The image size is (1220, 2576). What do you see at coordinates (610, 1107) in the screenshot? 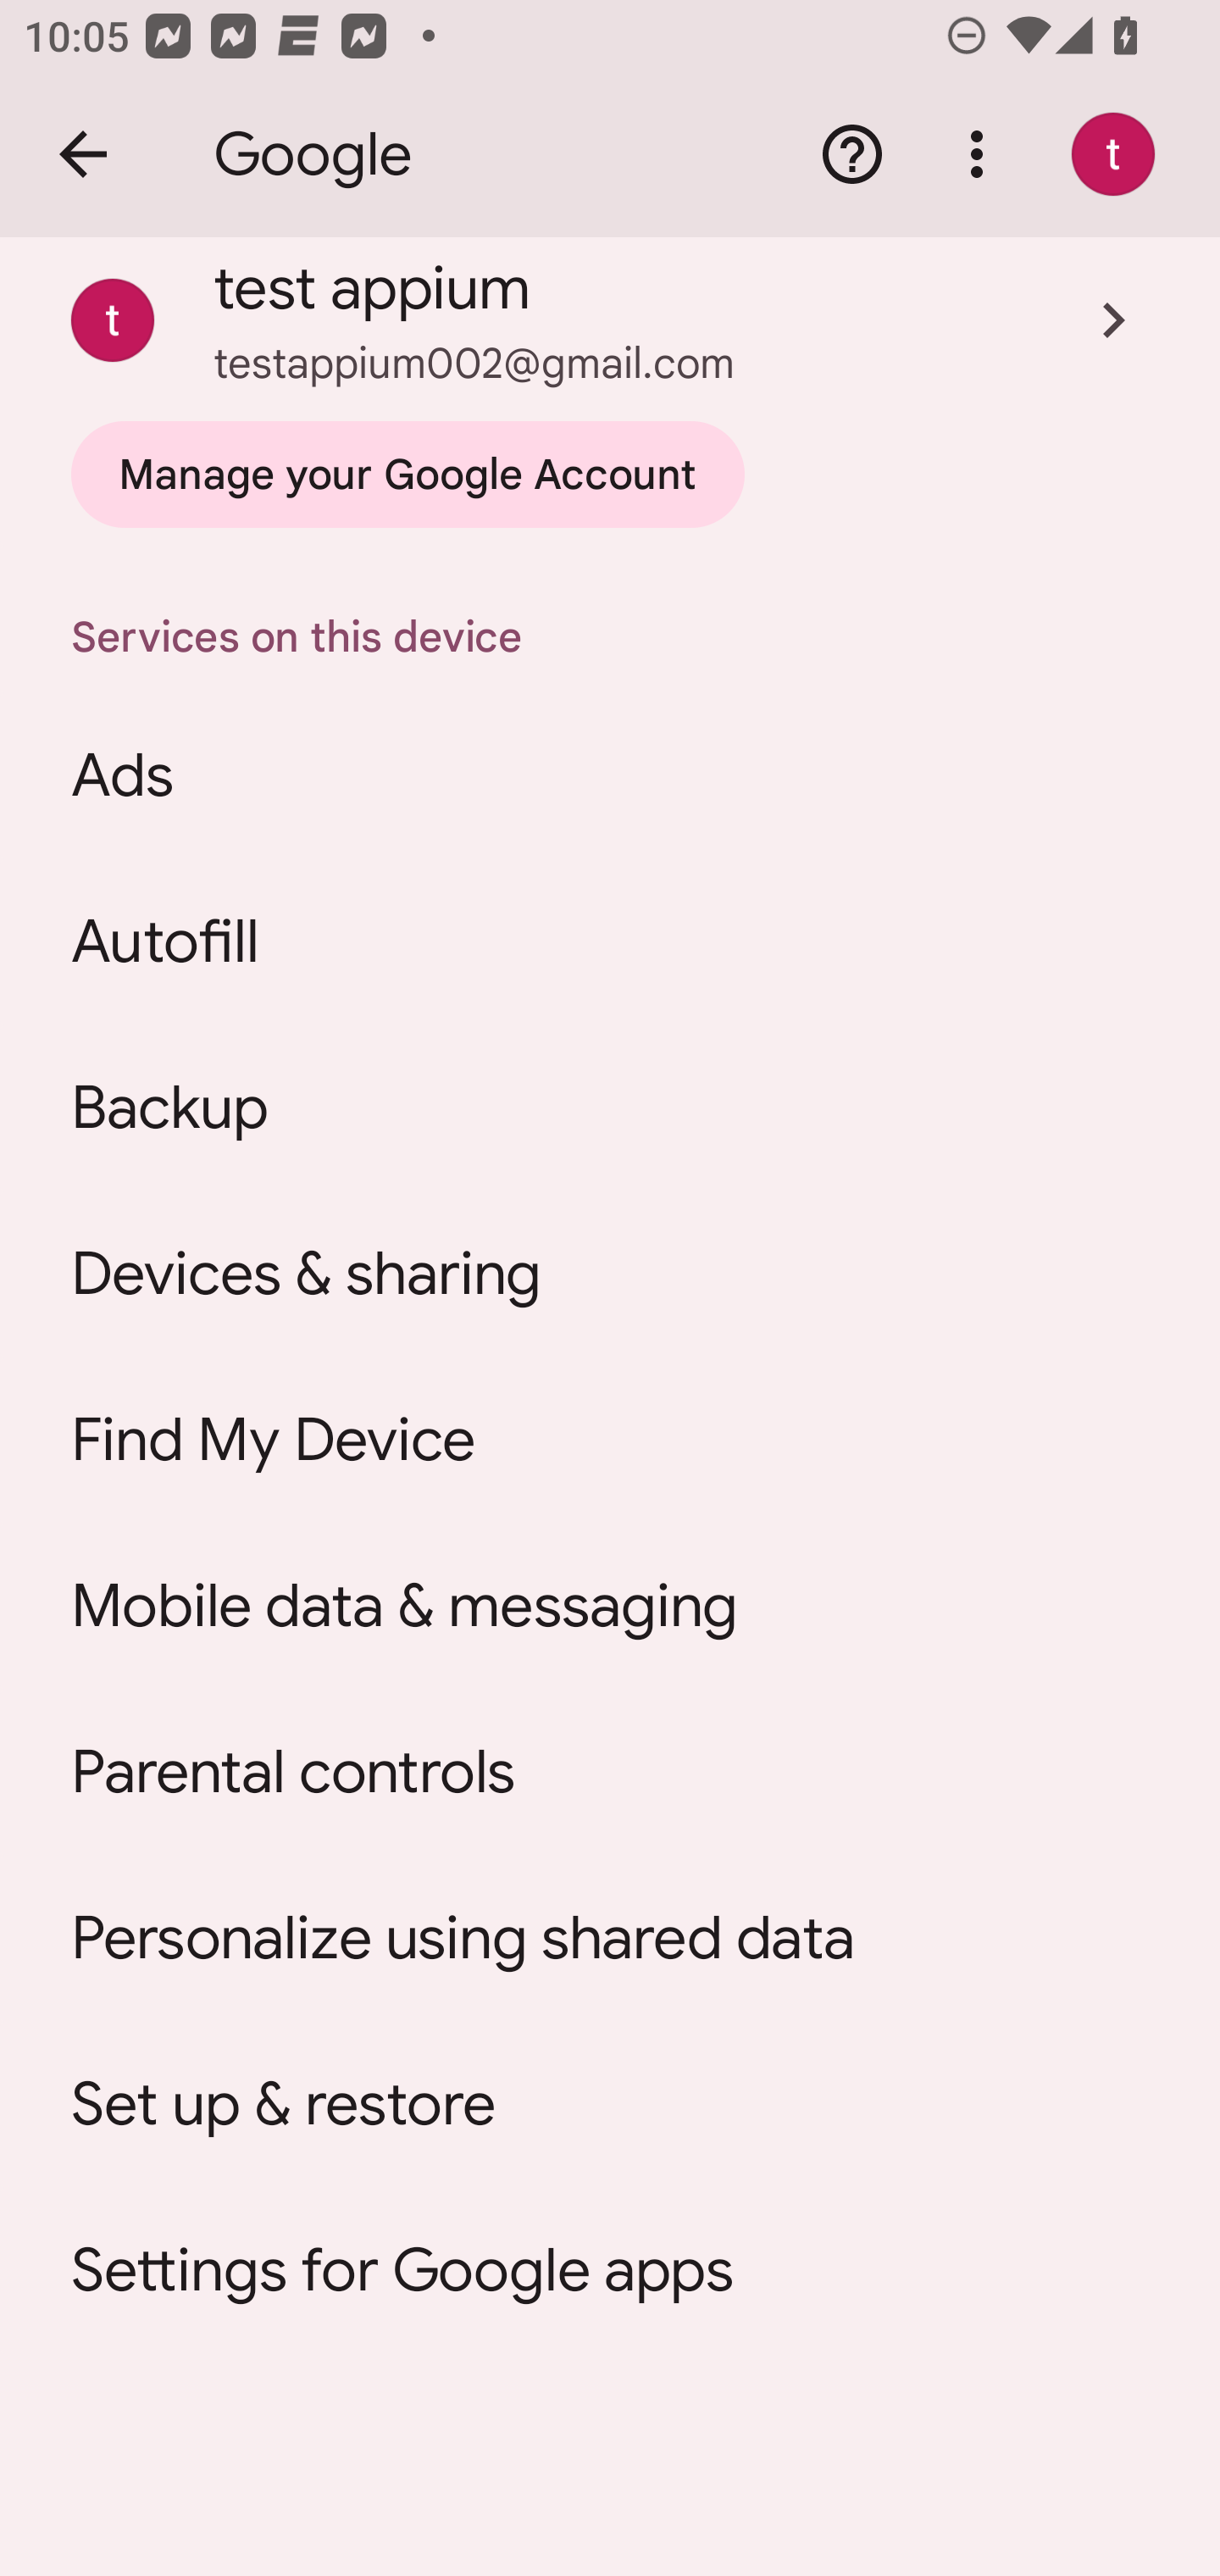
I see `Backup` at bounding box center [610, 1107].